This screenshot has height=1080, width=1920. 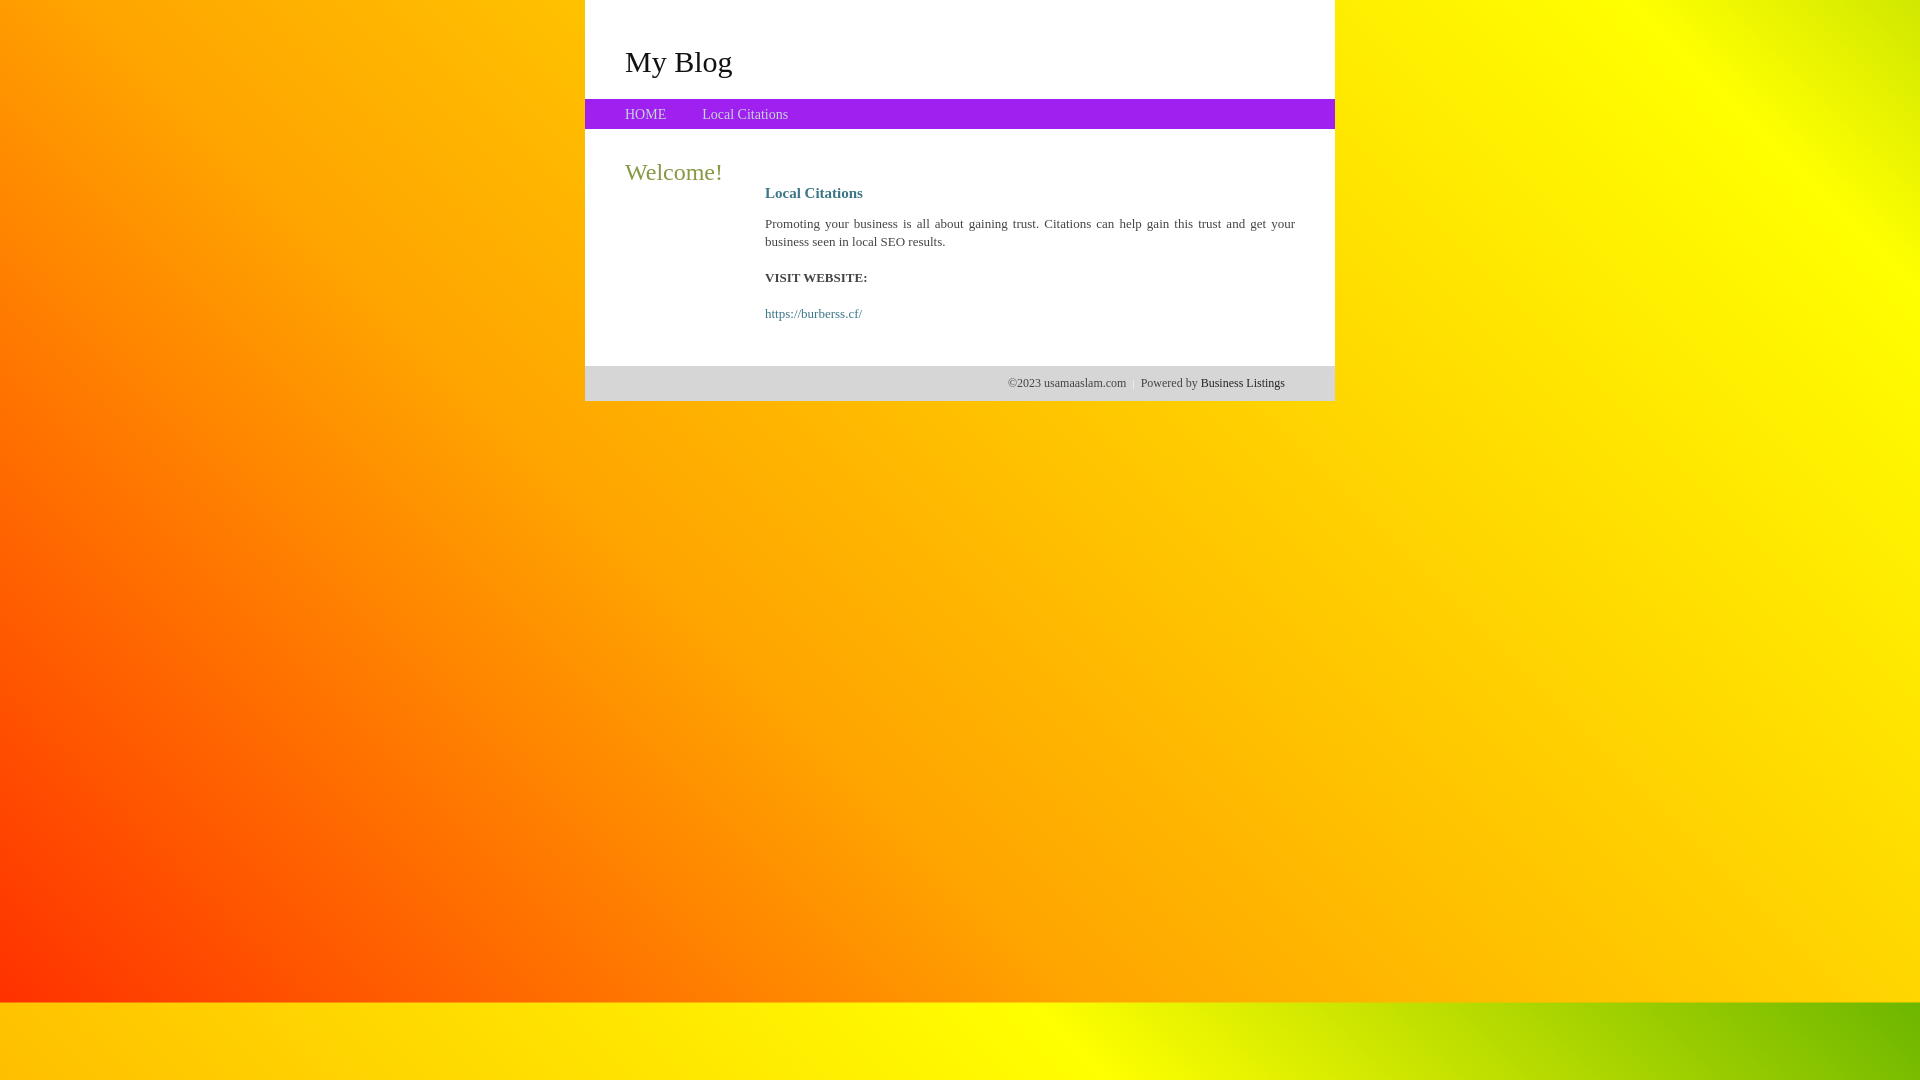 What do you see at coordinates (1243, 383) in the screenshot?
I see `Business Listings` at bounding box center [1243, 383].